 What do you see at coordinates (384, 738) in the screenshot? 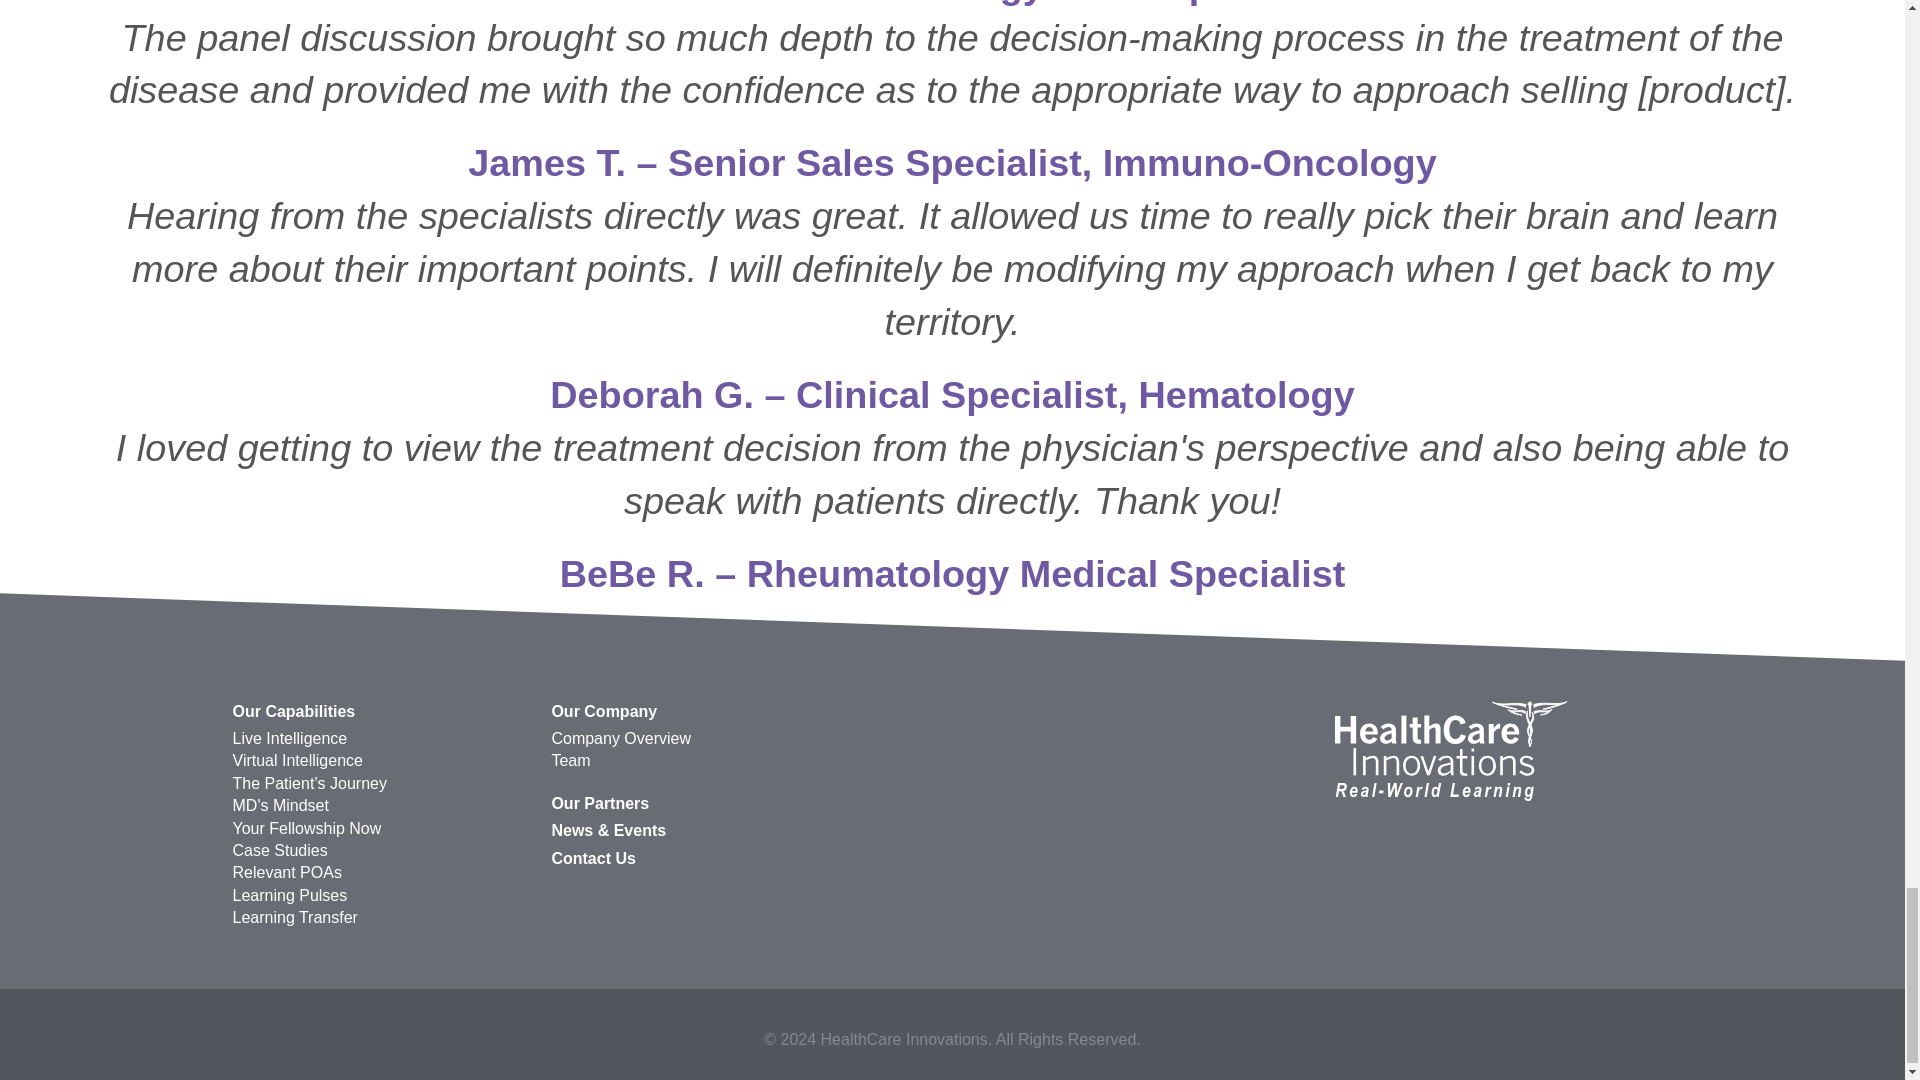
I see `Live Intelligence` at bounding box center [384, 738].